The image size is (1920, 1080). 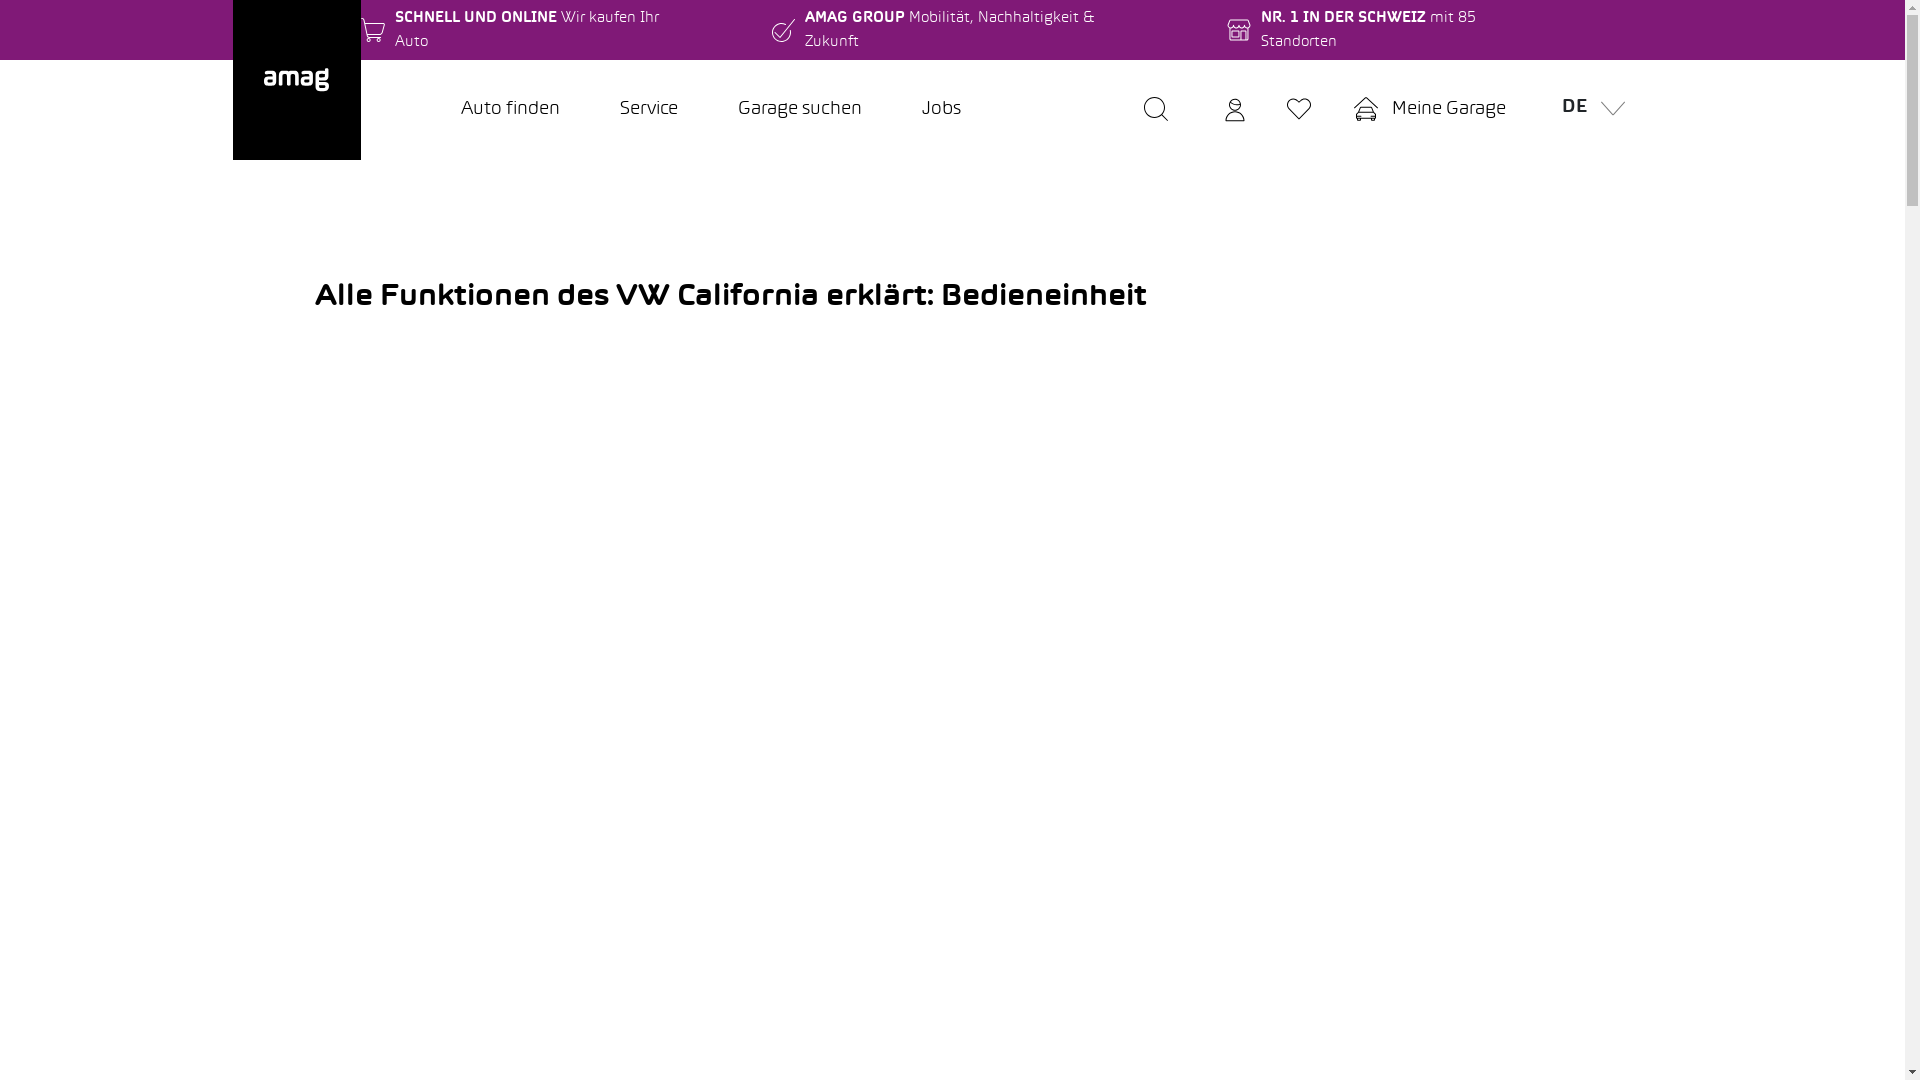 What do you see at coordinates (1429, 110) in the screenshot?
I see `Meine Garage` at bounding box center [1429, 110].